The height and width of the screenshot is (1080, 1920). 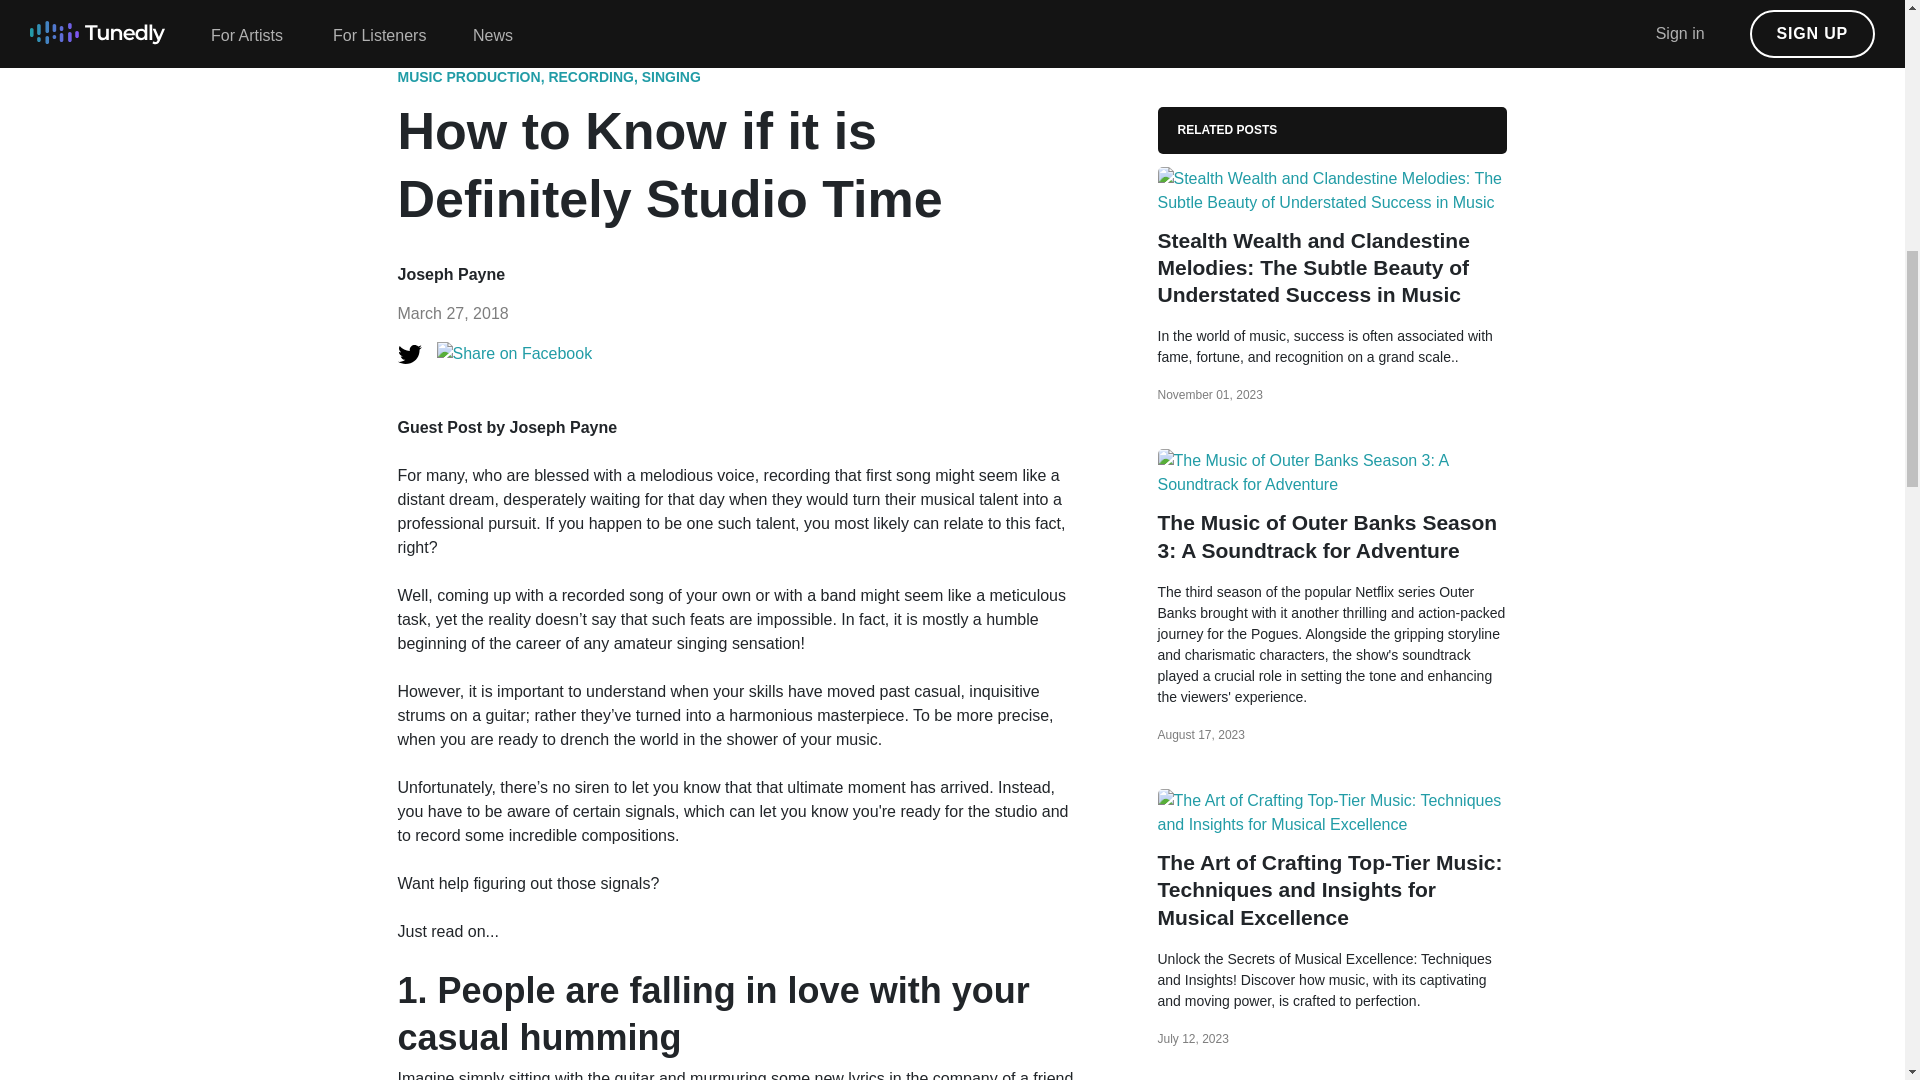 I want to click on SINGING, so click(x=670, y=77).